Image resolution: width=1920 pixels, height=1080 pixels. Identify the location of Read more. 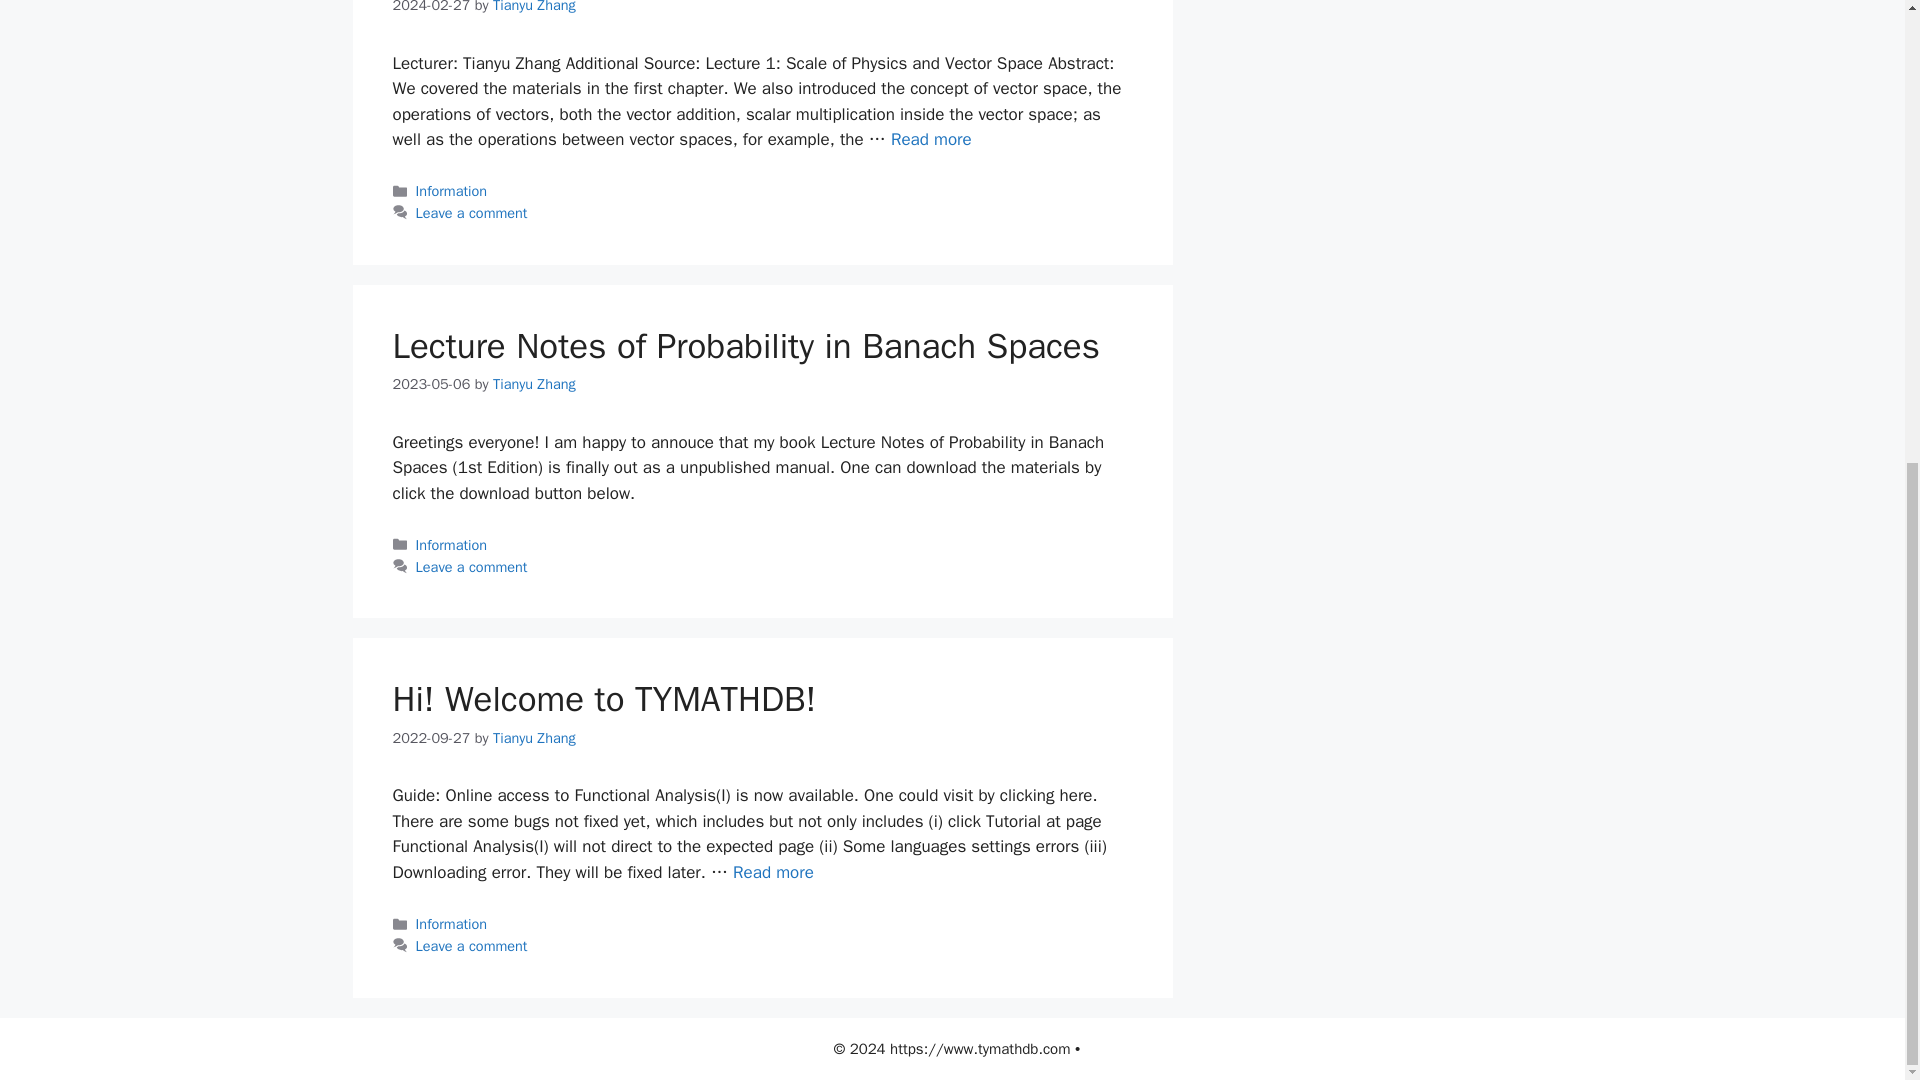
(774, 872).